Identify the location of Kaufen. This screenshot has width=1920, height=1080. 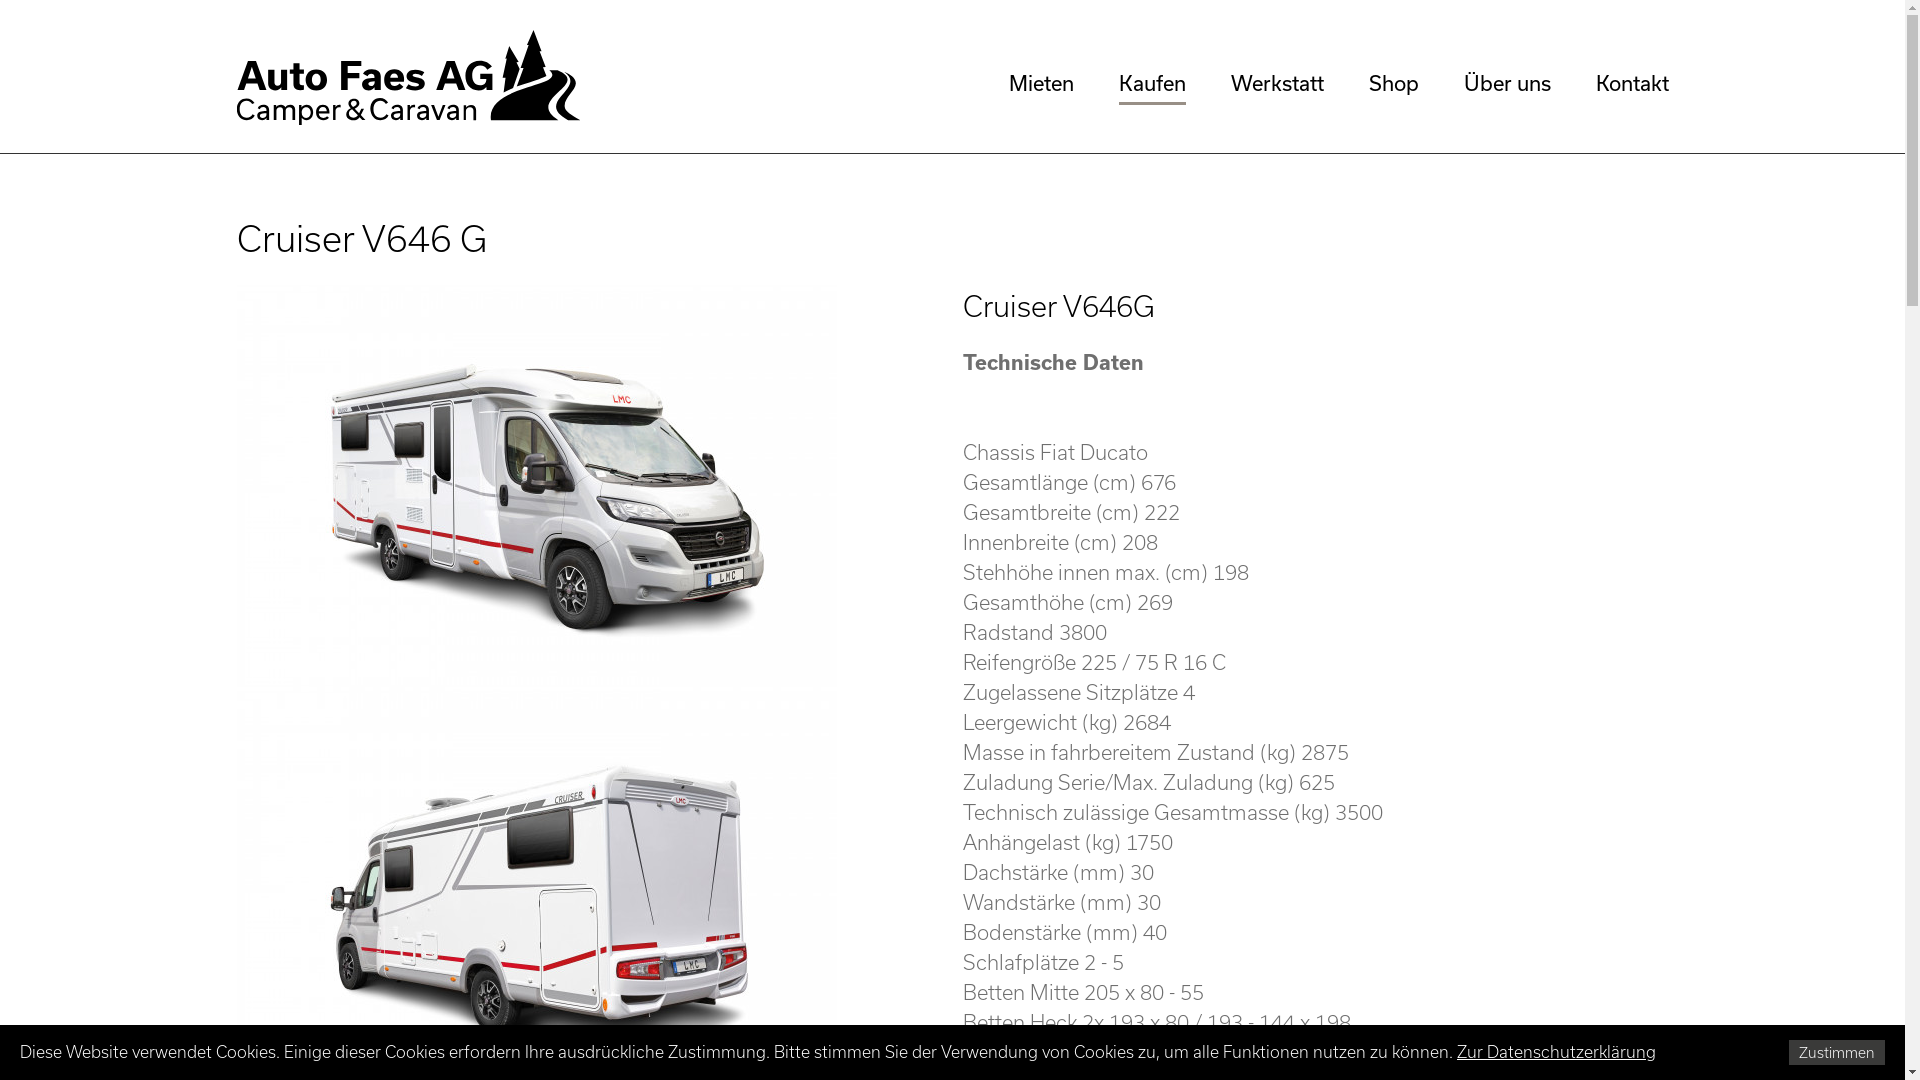
(1152, 83).